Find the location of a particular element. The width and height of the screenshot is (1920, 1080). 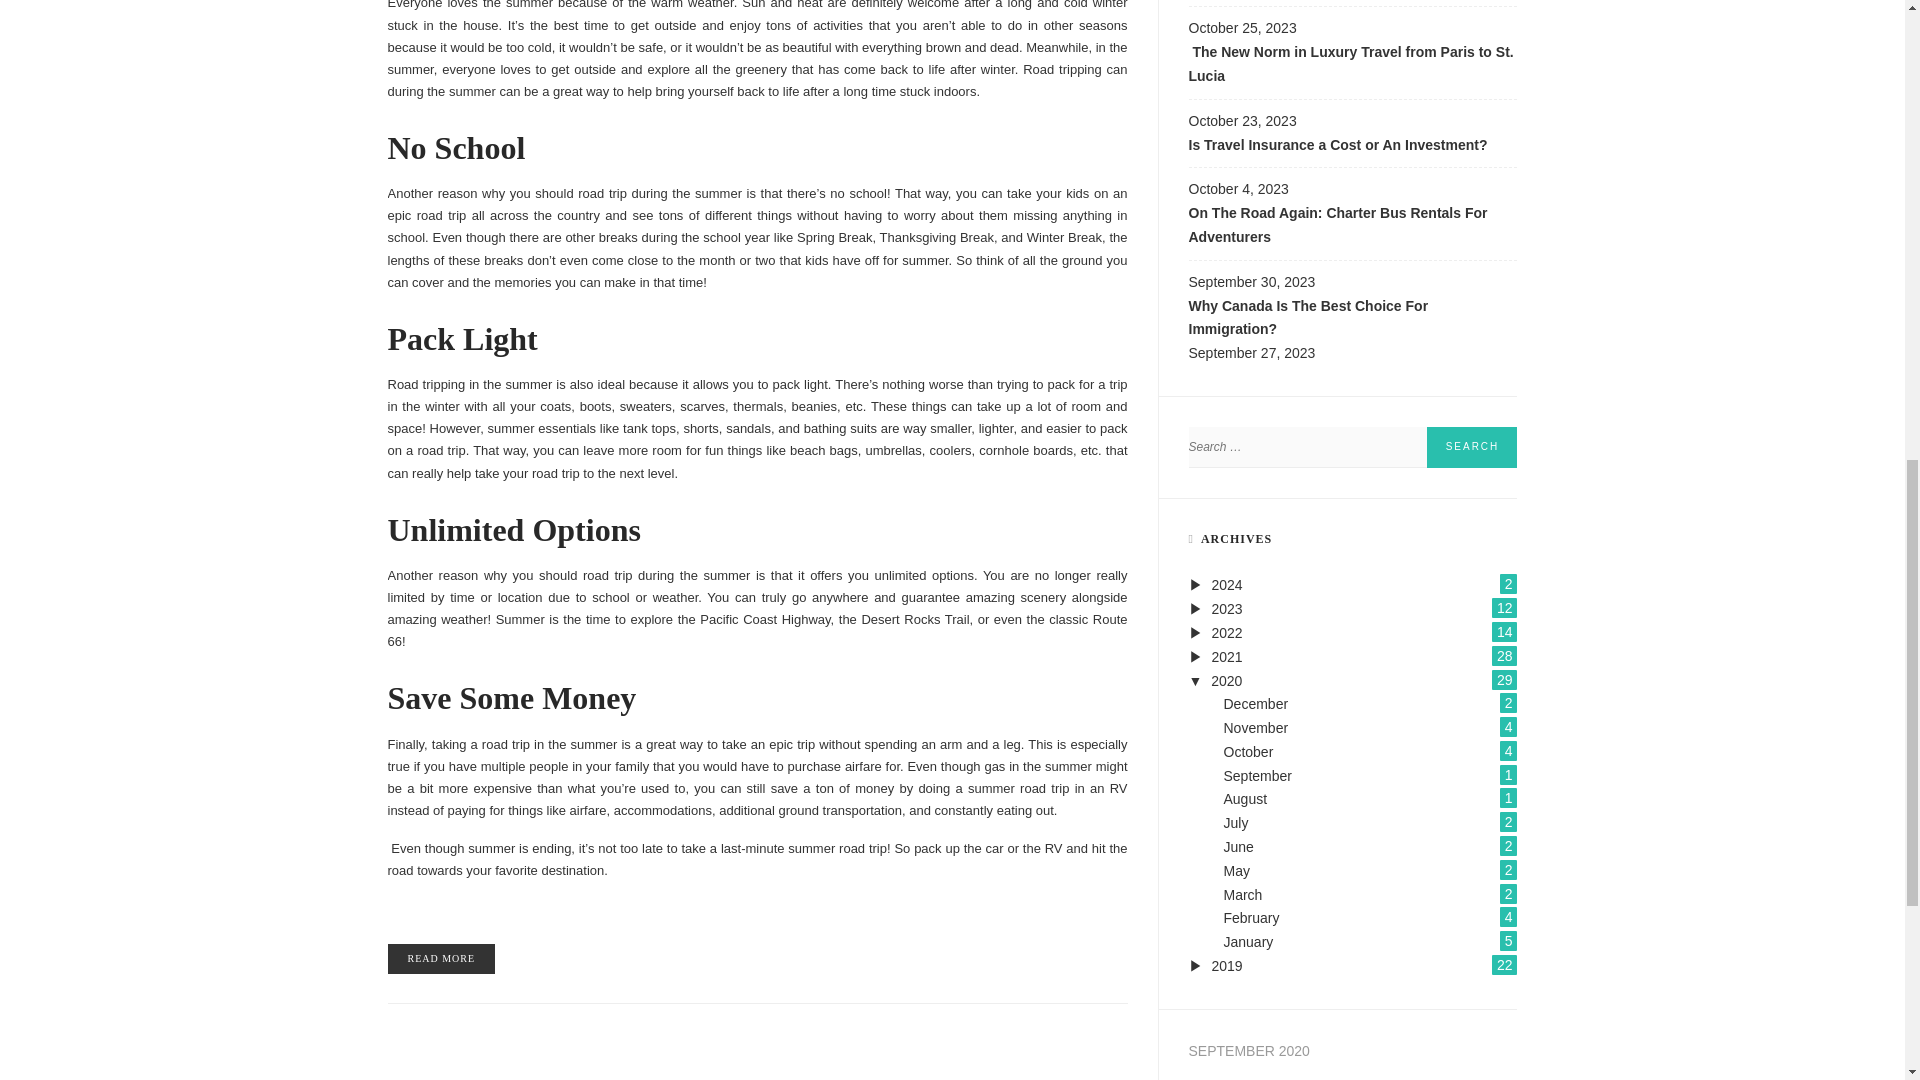

Search is located at coordinates (1471, 446).